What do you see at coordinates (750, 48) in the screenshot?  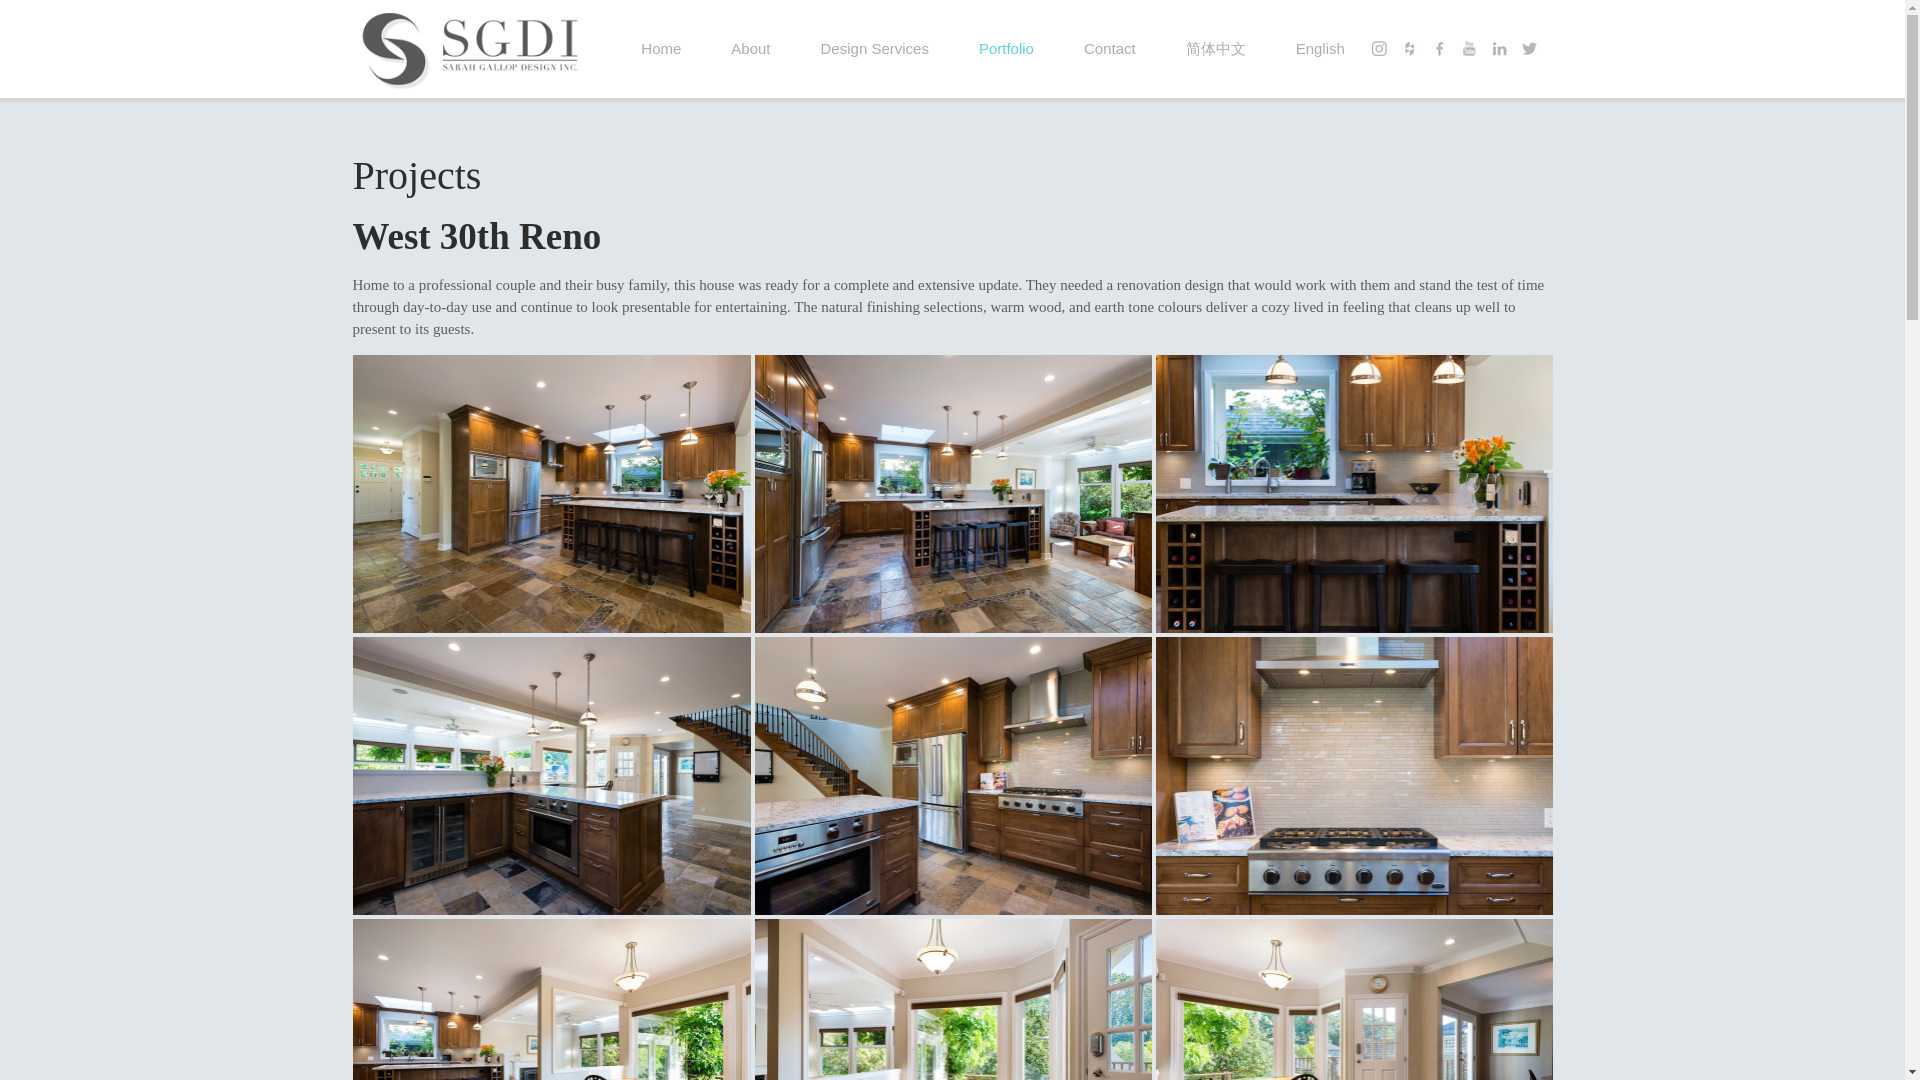 I see `About` at bounding box center [750, 48].